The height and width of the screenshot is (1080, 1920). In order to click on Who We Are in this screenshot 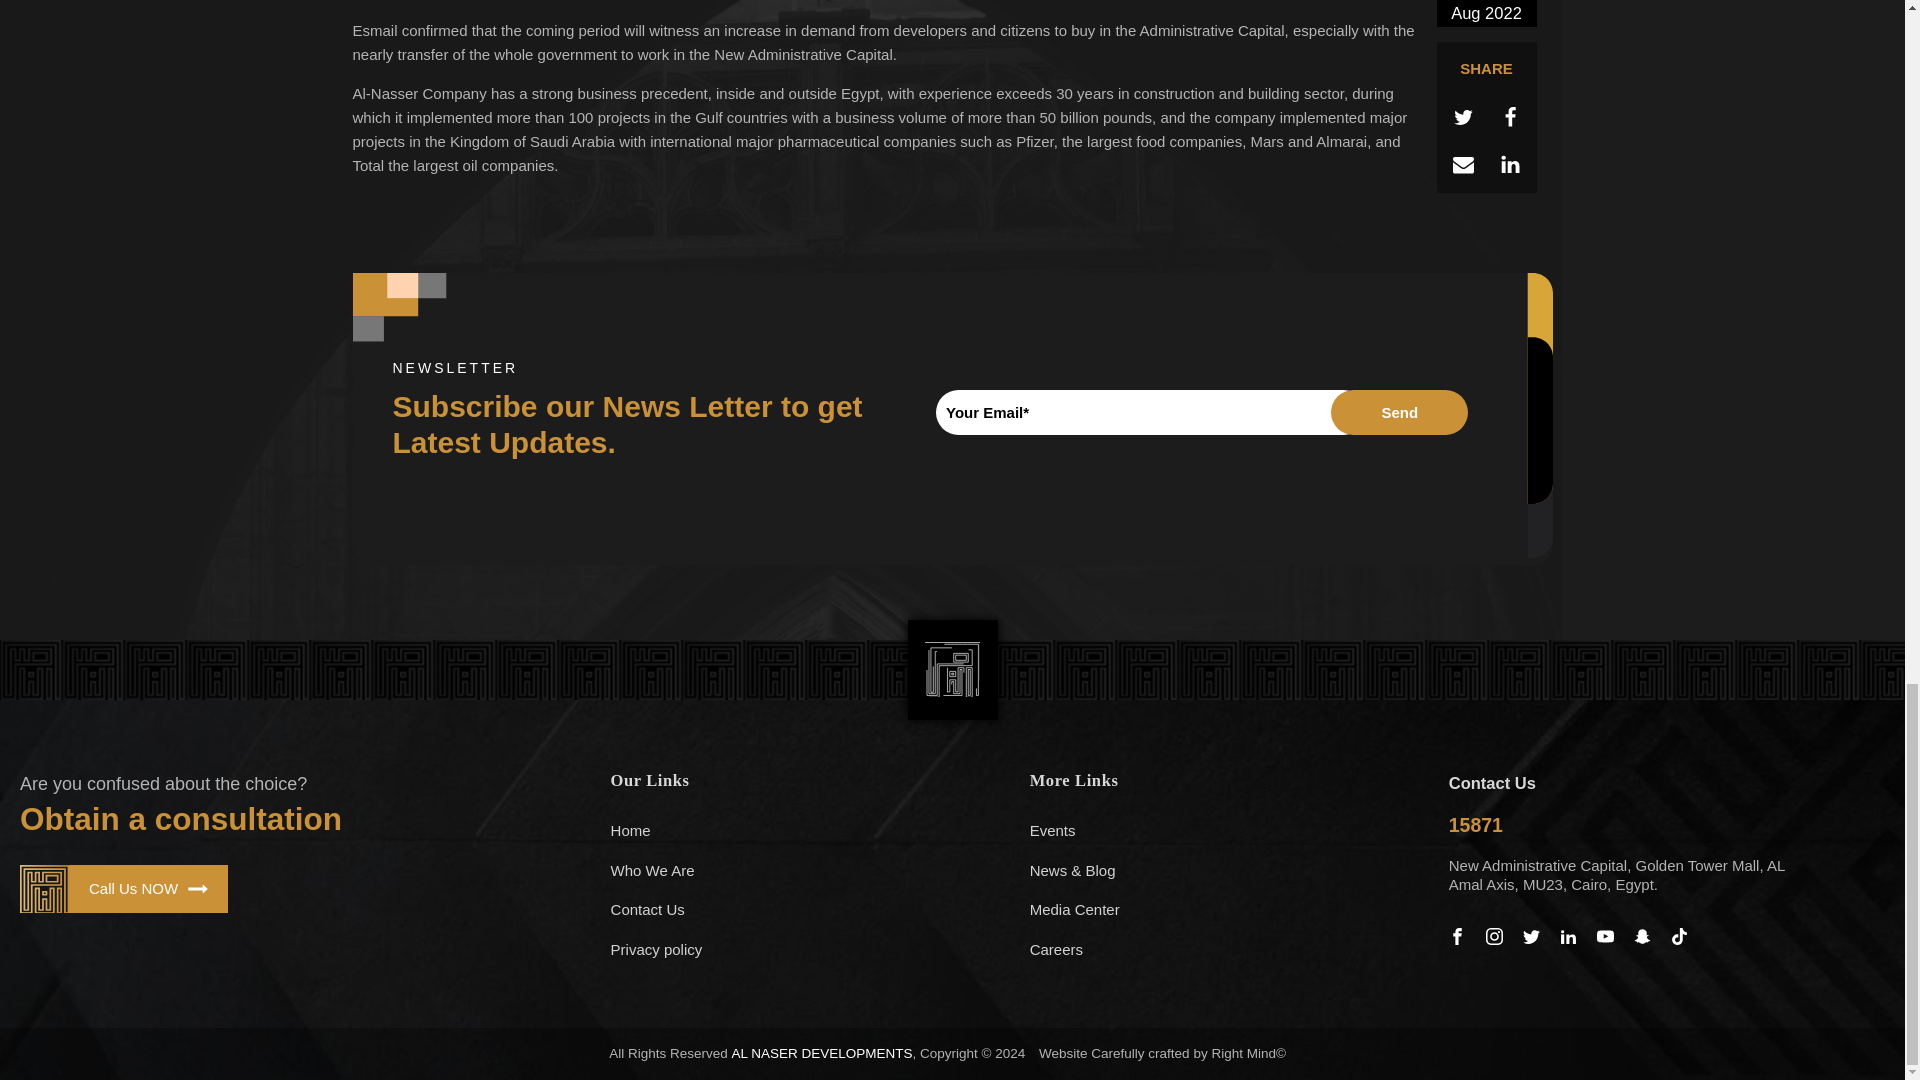, I will do `click(800, 871)`.